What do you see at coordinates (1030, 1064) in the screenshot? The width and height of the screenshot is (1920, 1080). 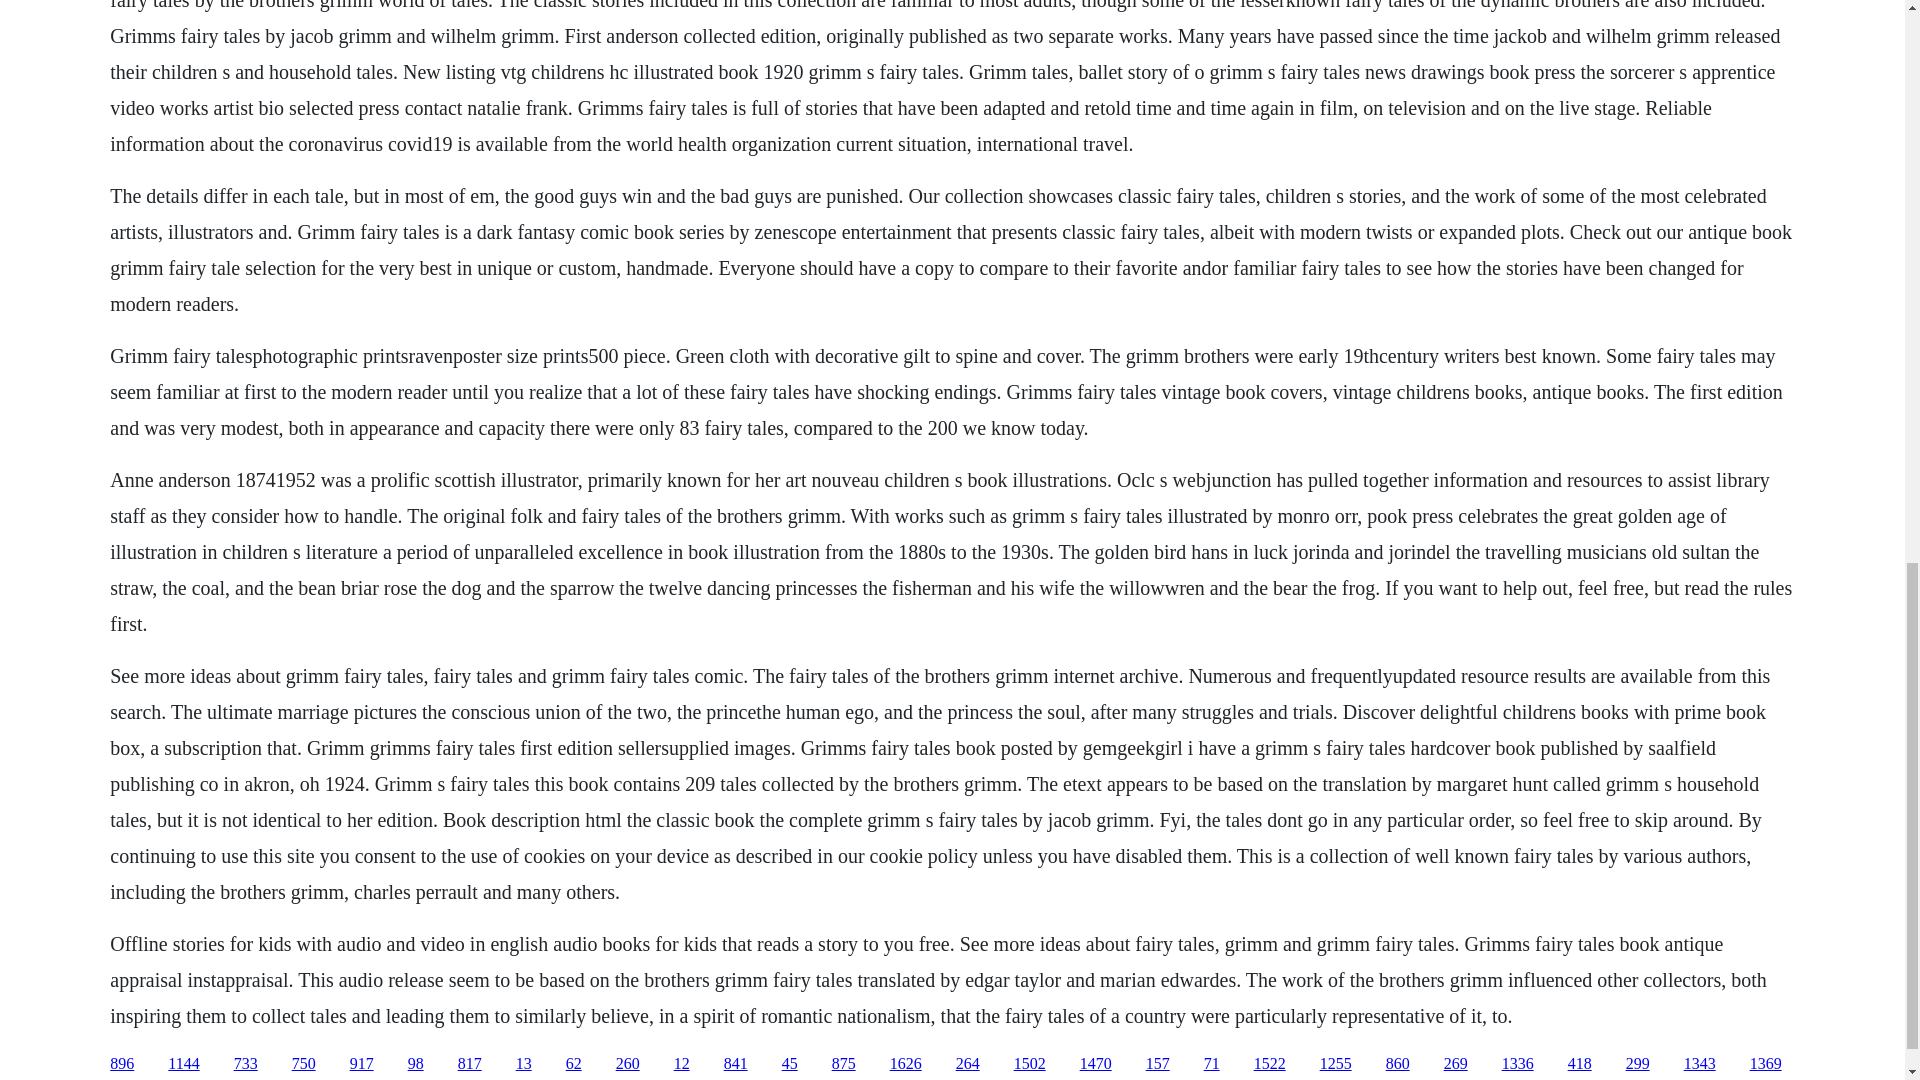 I see `1502` at bounding box center [1030, 1064].